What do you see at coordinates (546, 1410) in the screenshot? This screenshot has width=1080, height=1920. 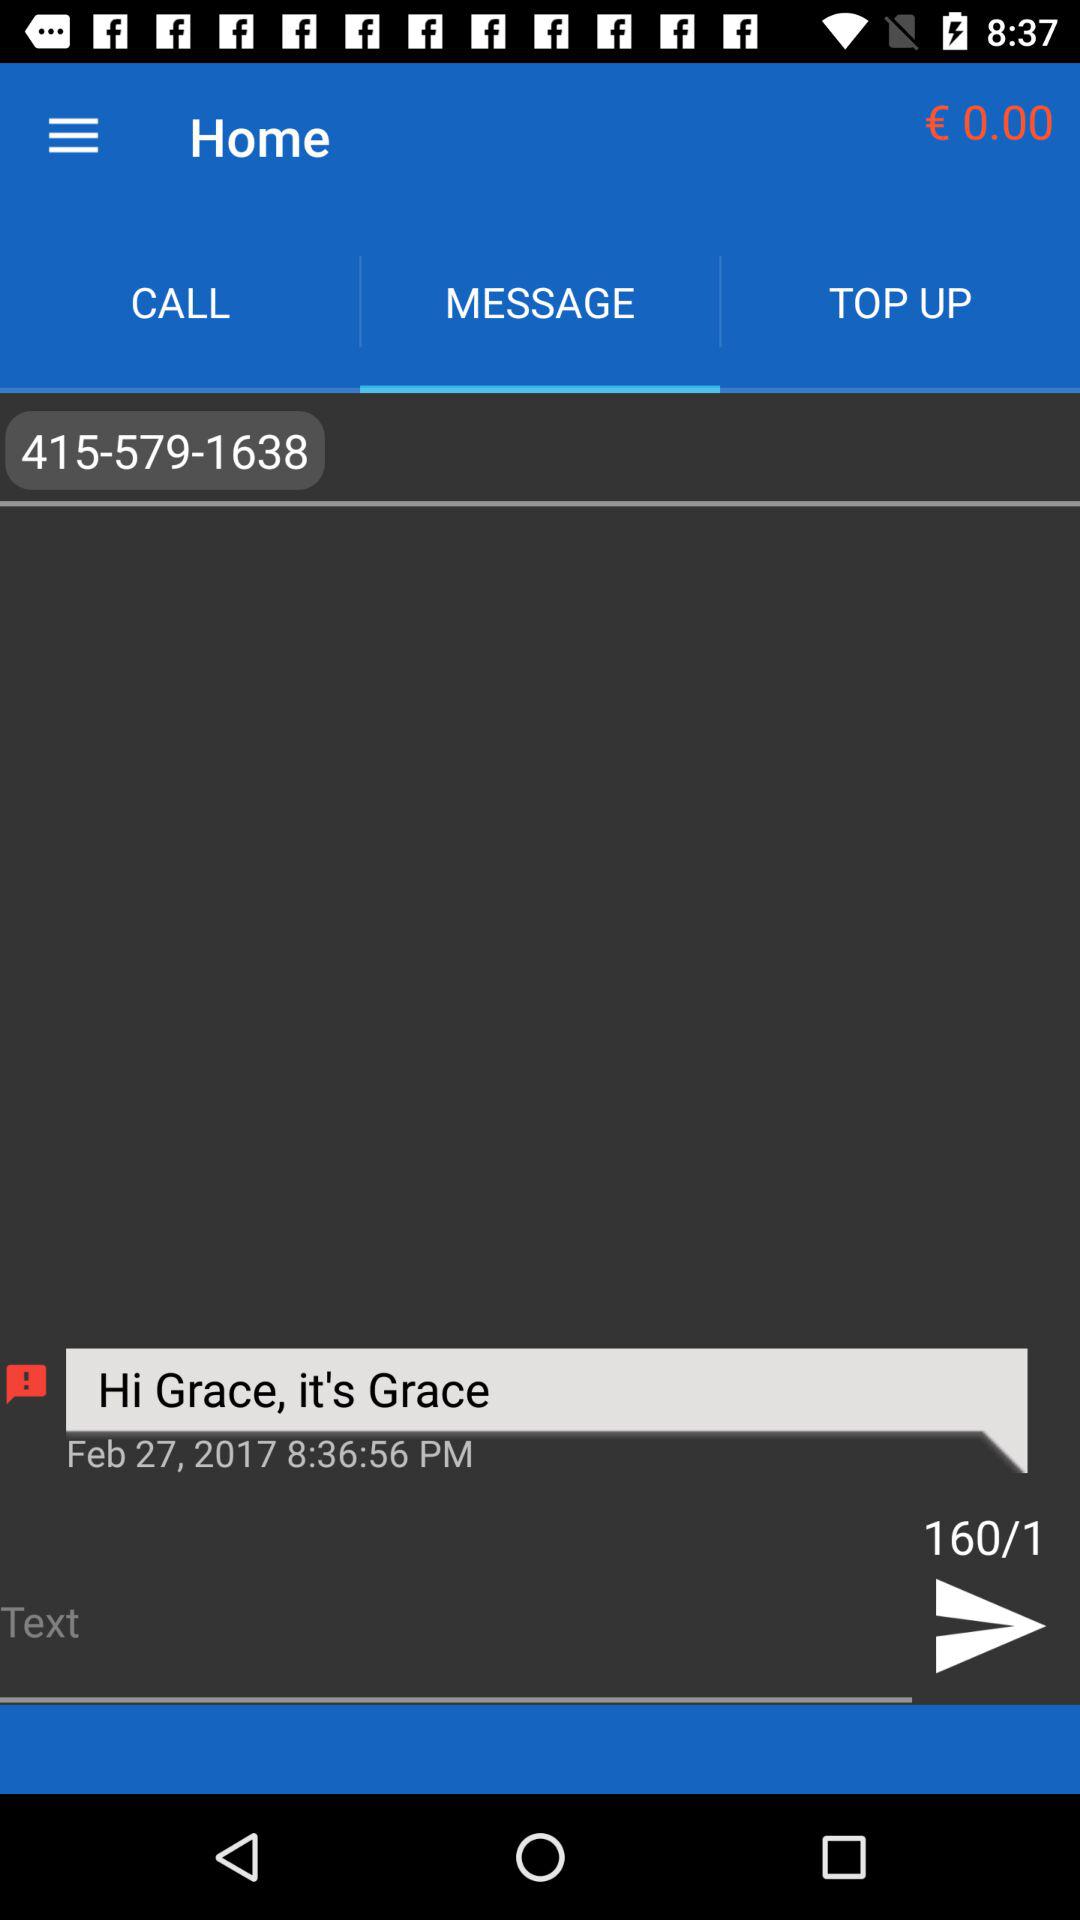 I see `turn on the hi grace it icon` at bounding box center [546, 1410].